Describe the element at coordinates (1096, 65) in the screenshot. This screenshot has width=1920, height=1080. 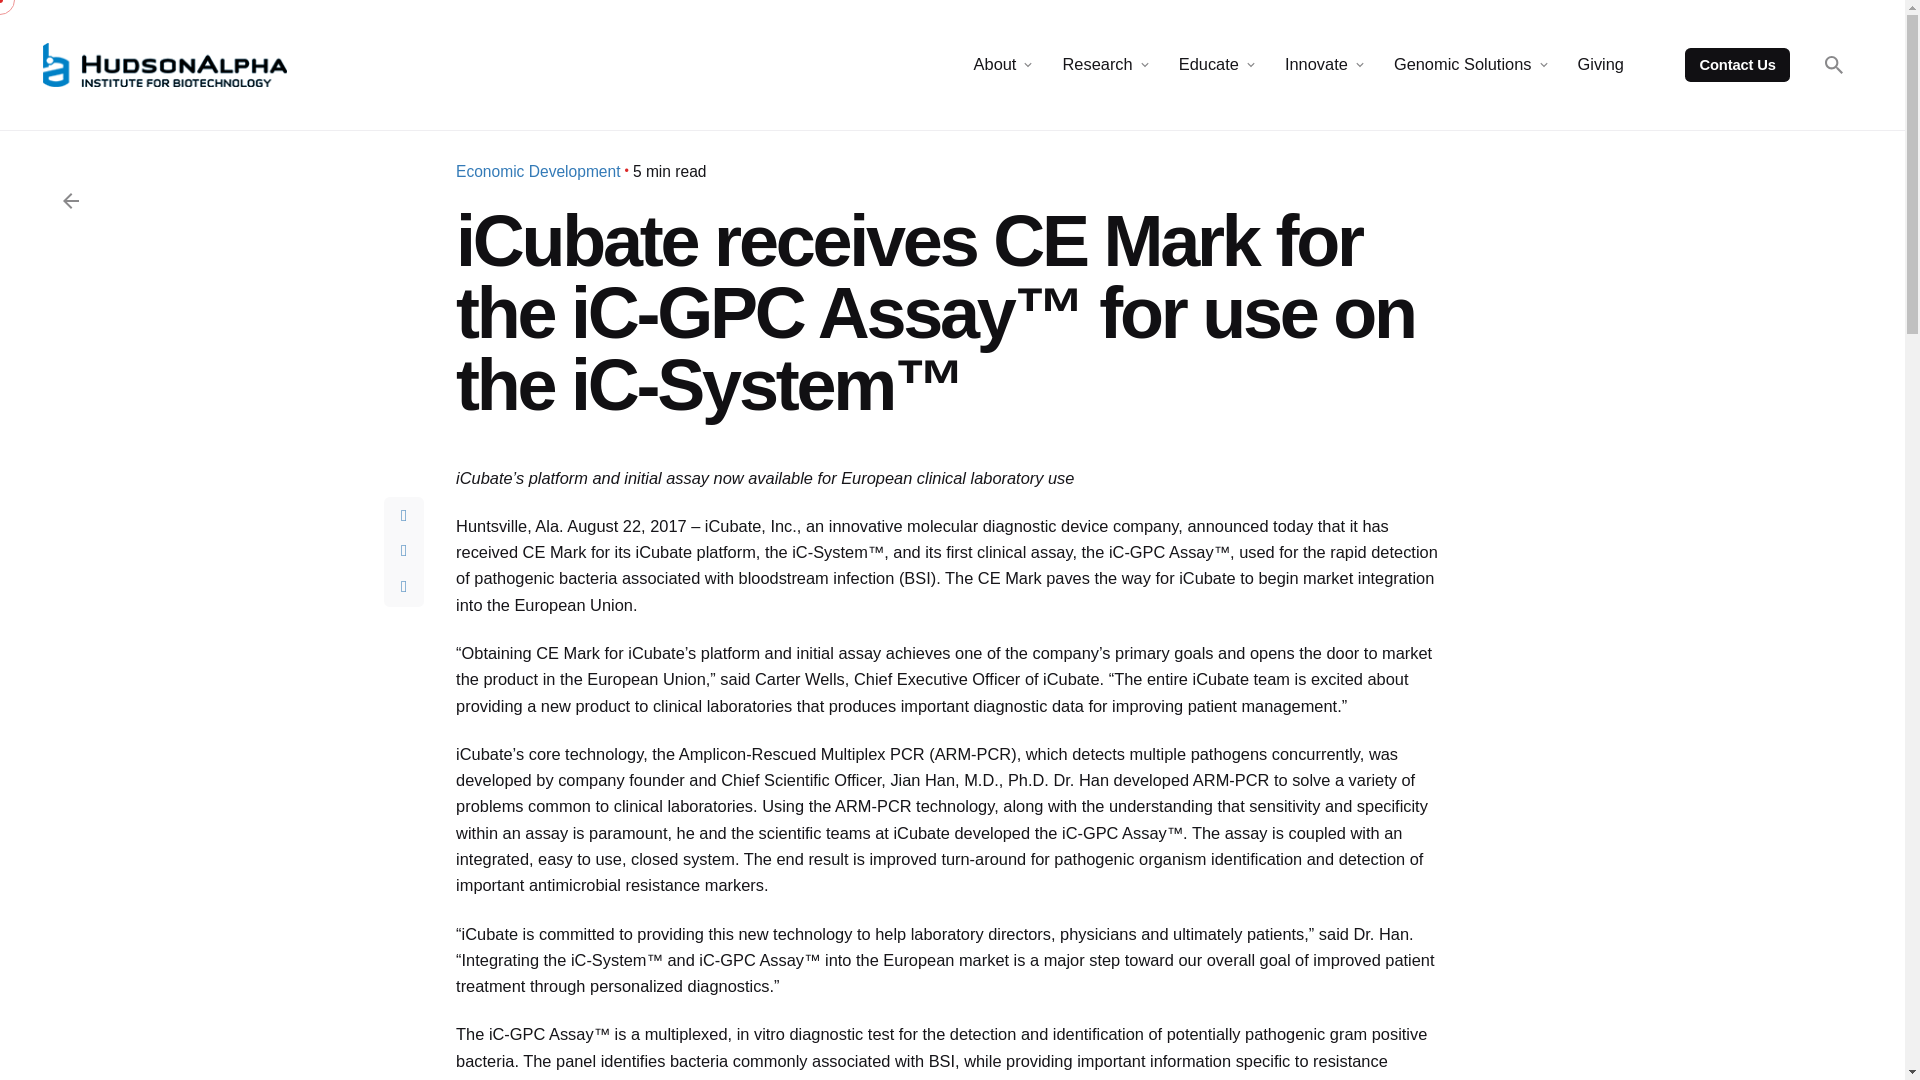
I see `Research` at that location.